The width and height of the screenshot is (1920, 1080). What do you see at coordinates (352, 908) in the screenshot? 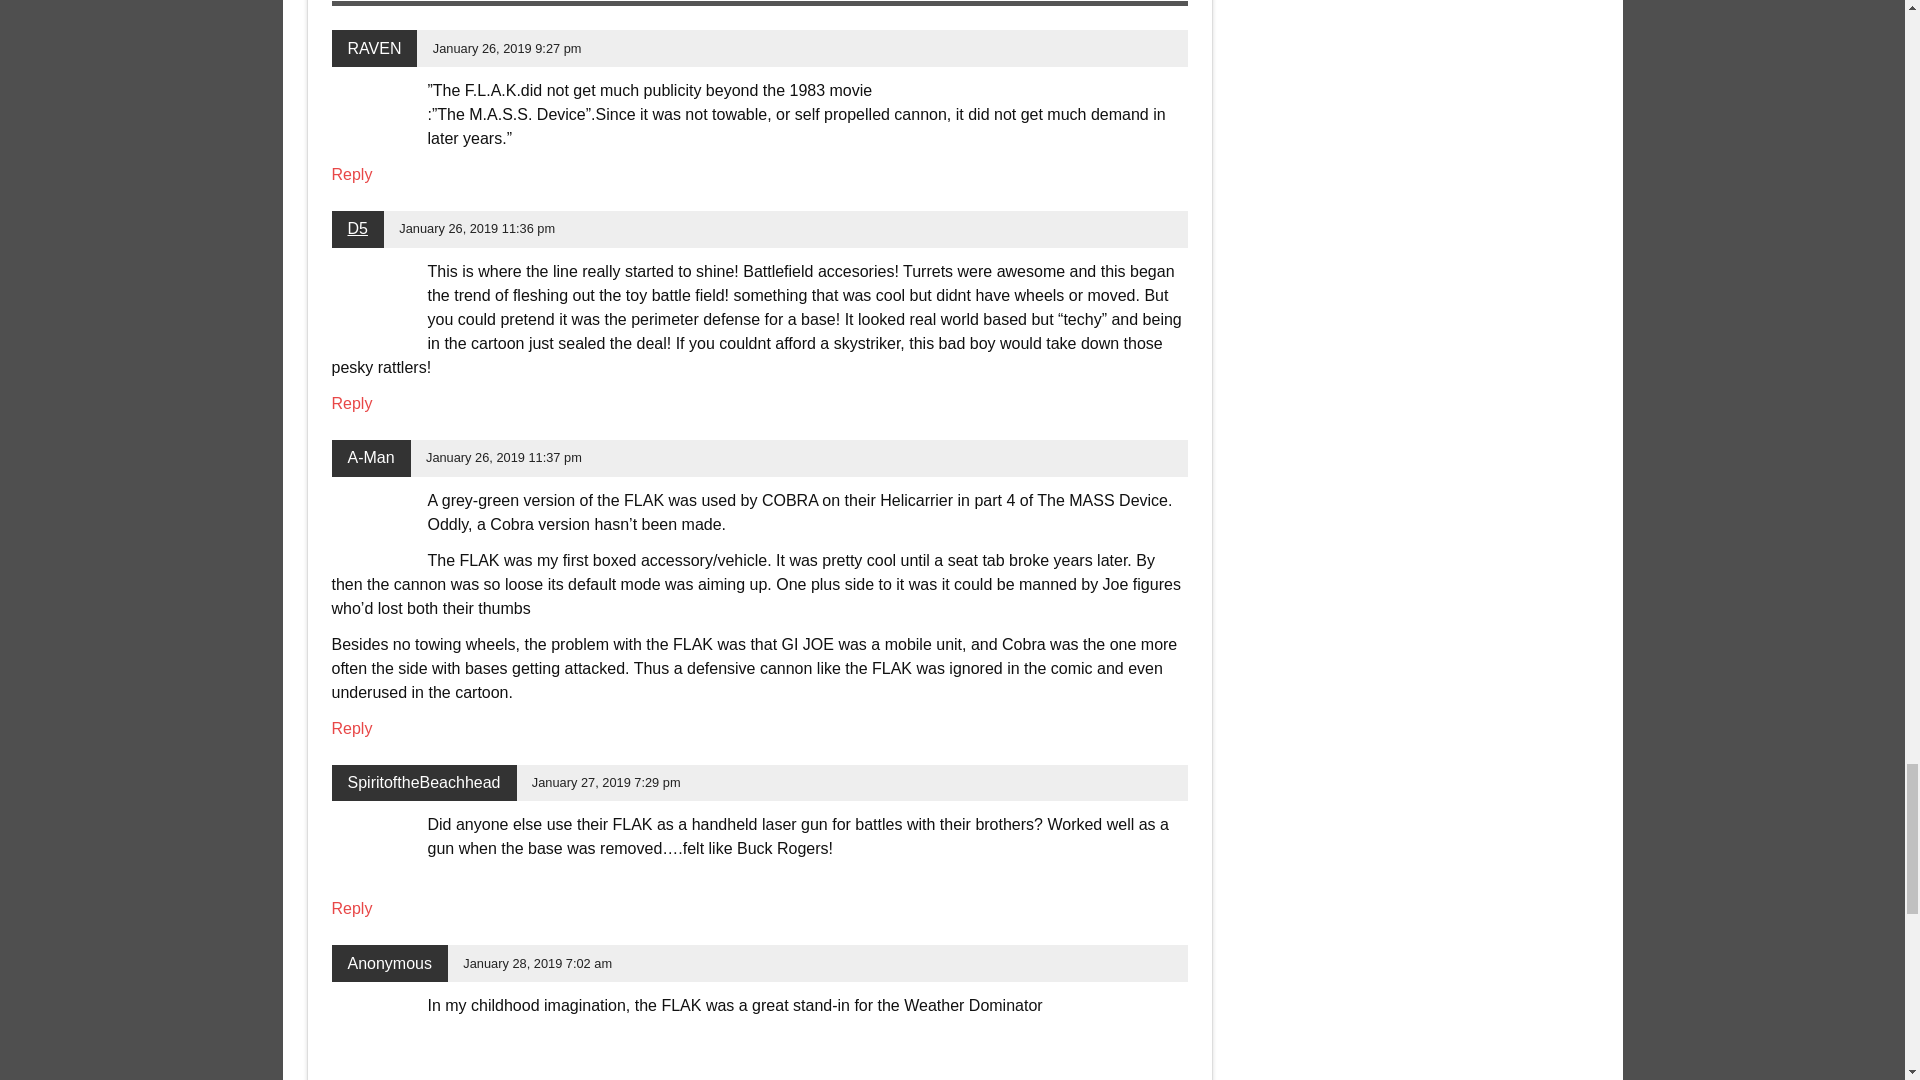
I see `Reply` at bounding box center [352, 908].